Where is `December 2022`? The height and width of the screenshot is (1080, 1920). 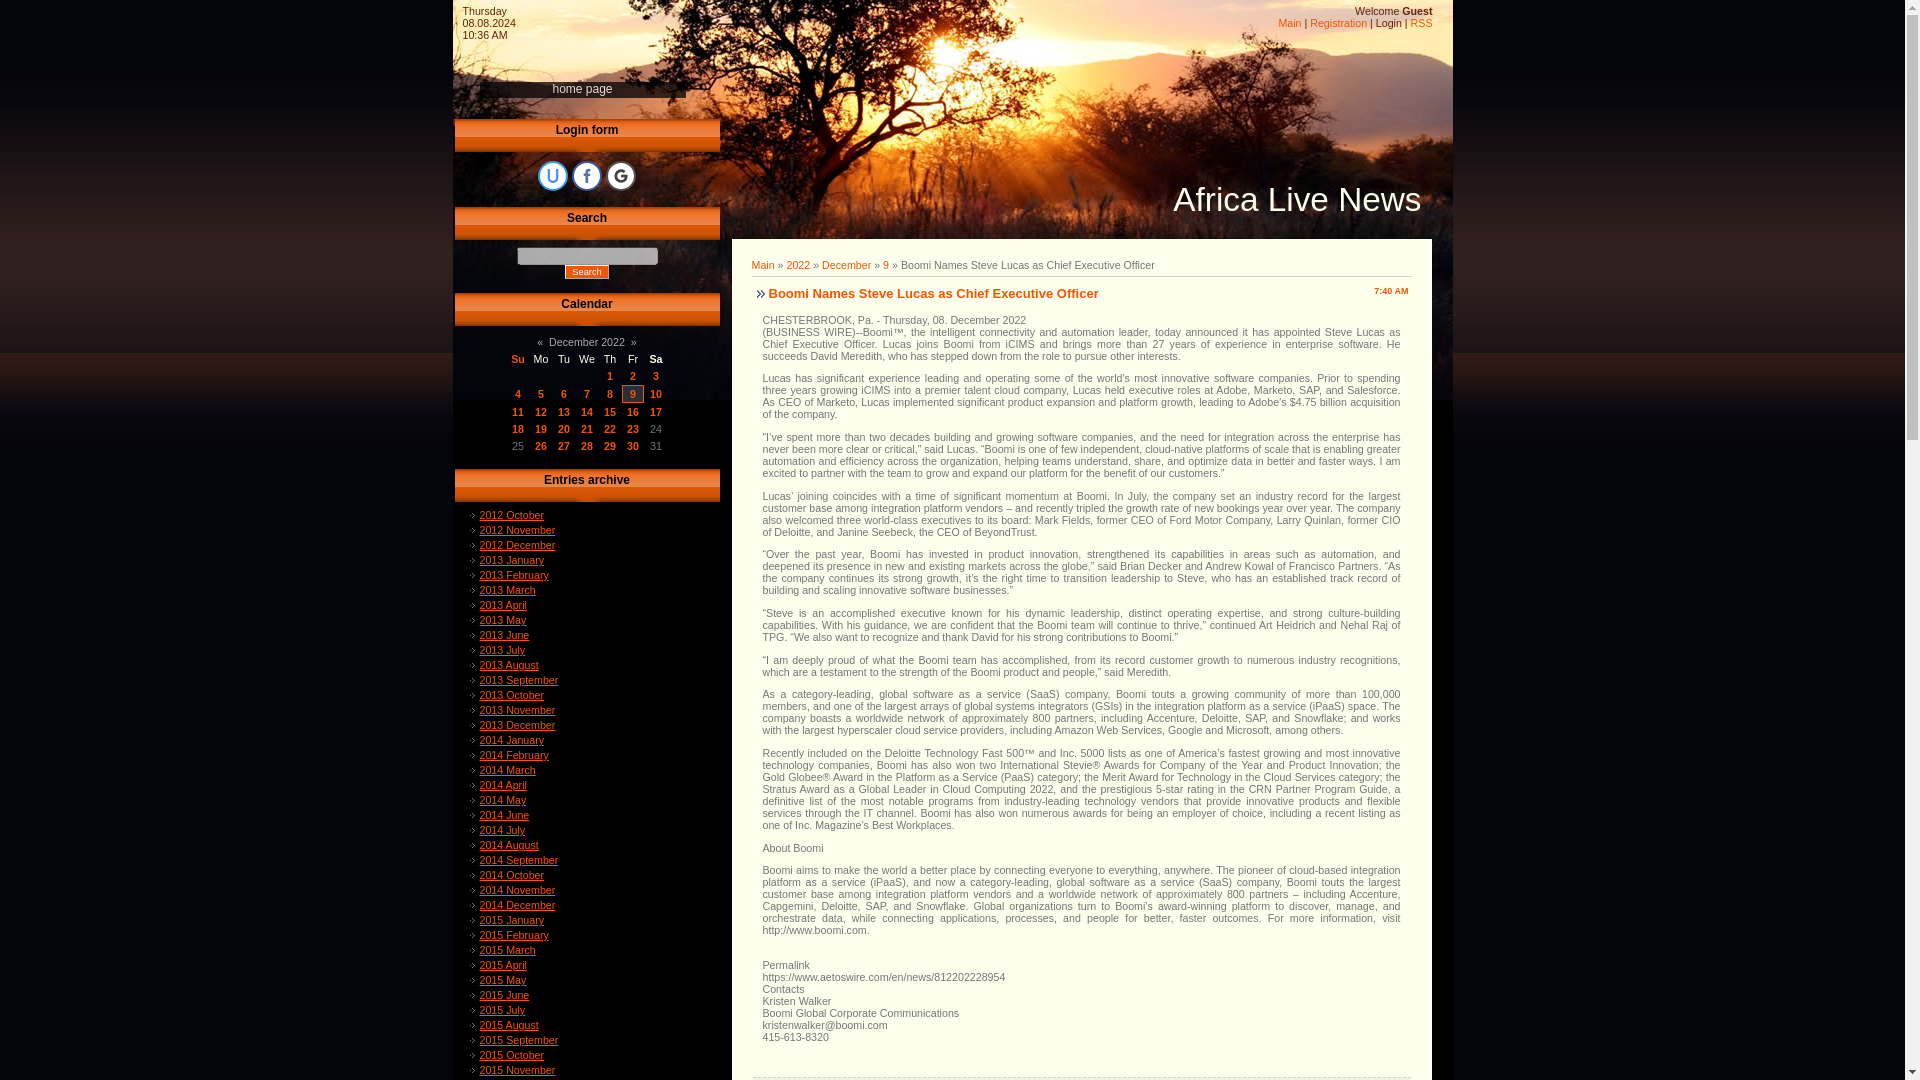 December 2022 is located at coordinates (587, 341).